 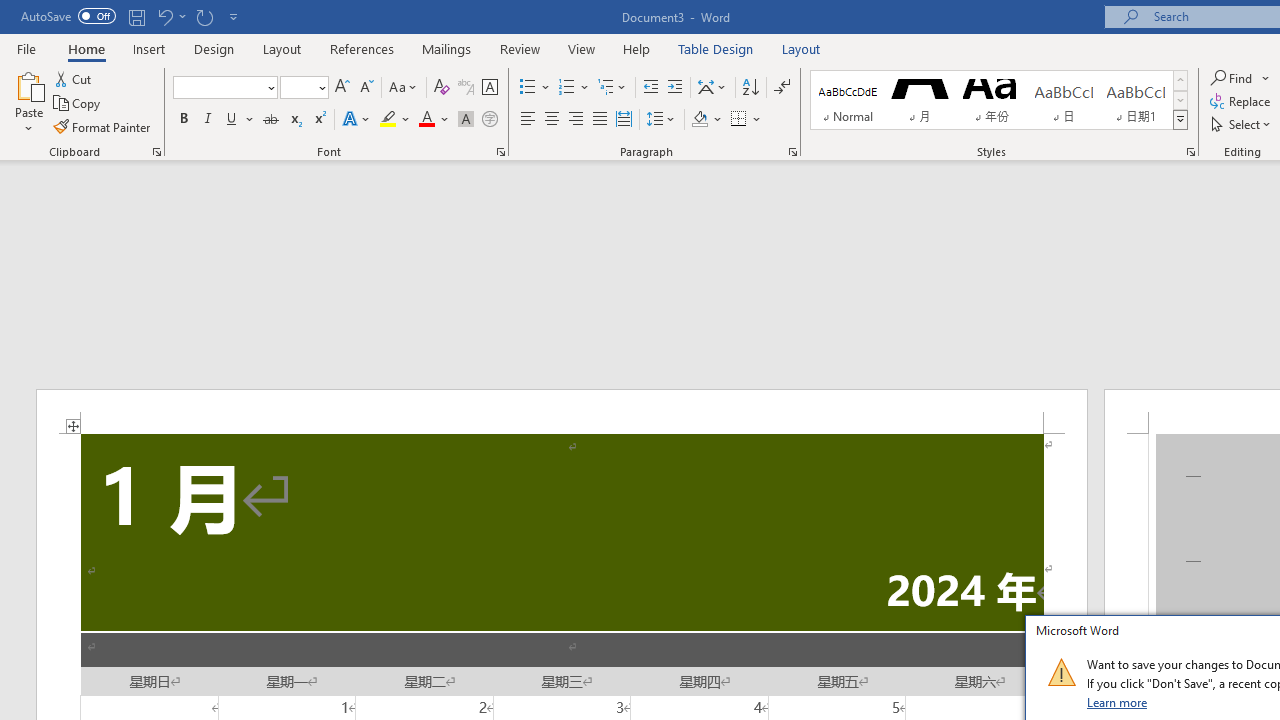 I want to click on Bullets, so click(x=536, y=88).